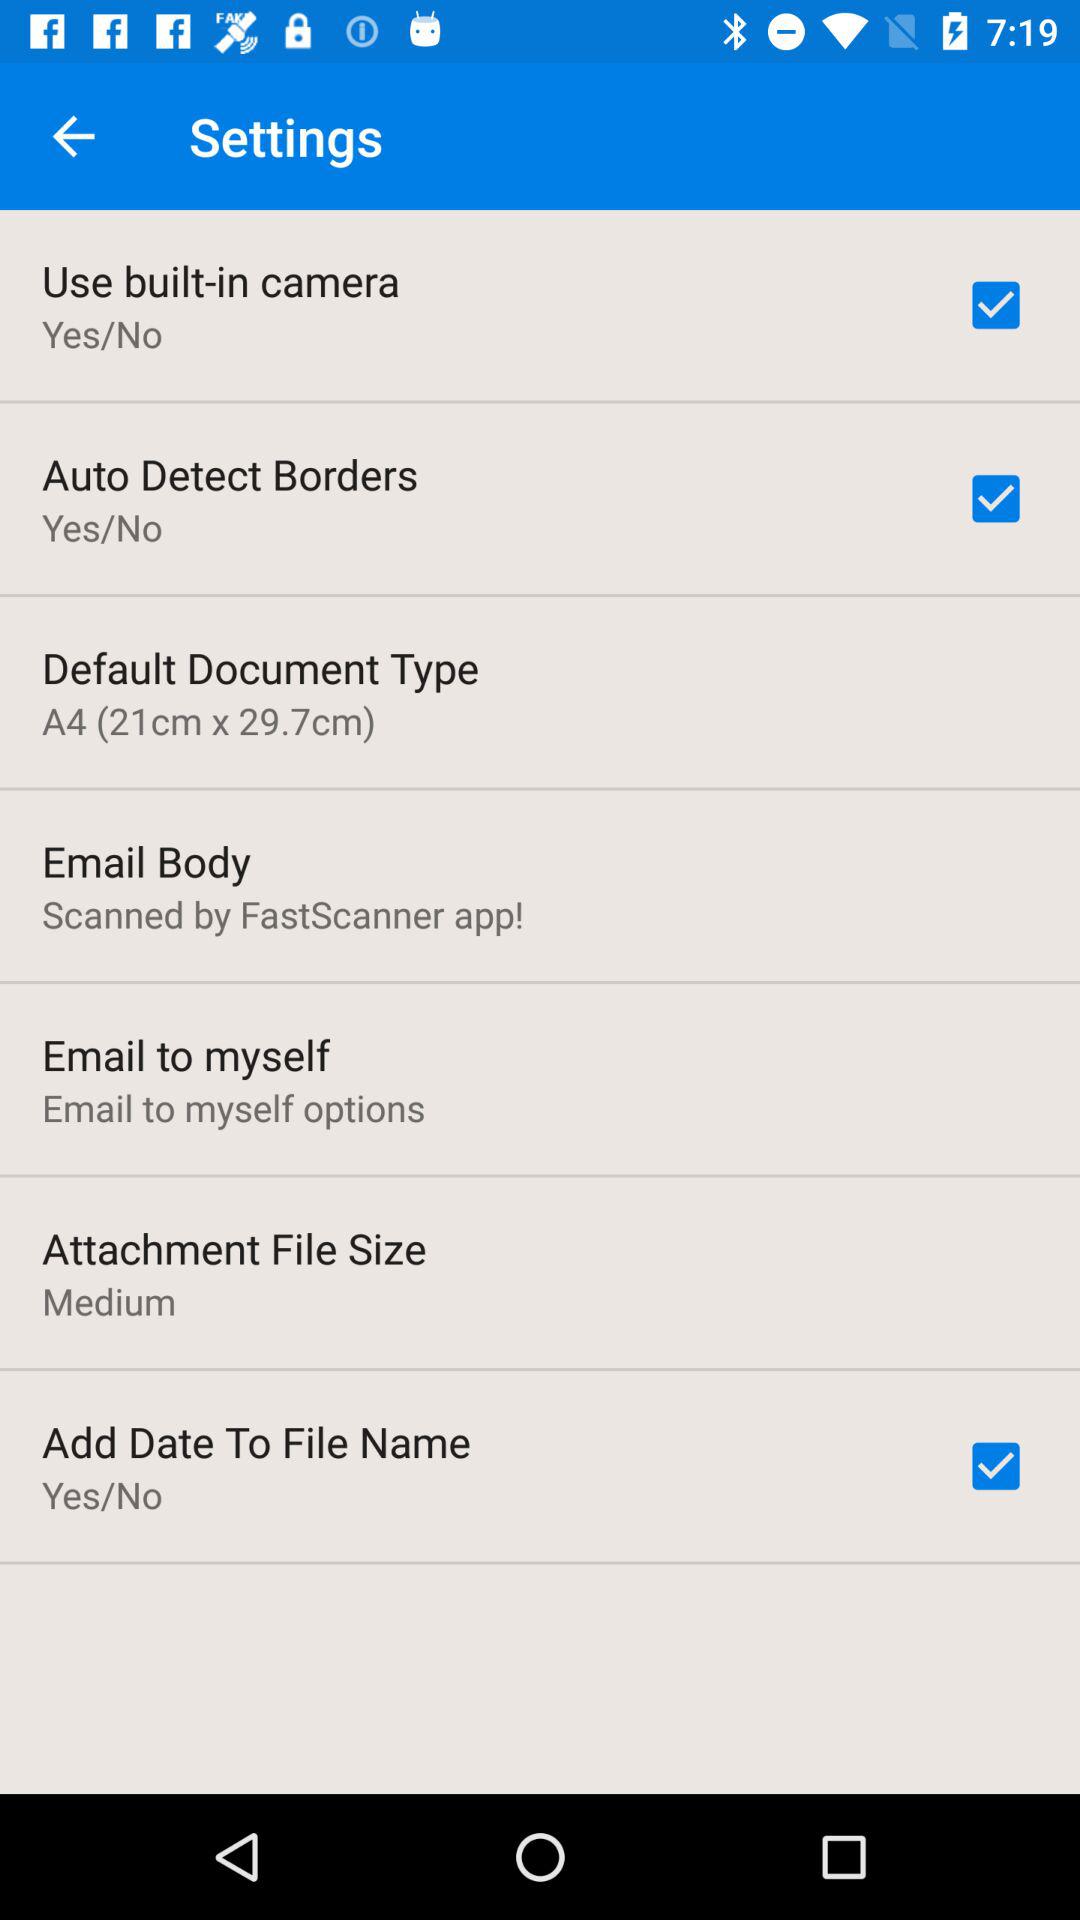  Describe the element at coordinates (109, 1301) in the screenshot. I see `flip to the medium` at that location.